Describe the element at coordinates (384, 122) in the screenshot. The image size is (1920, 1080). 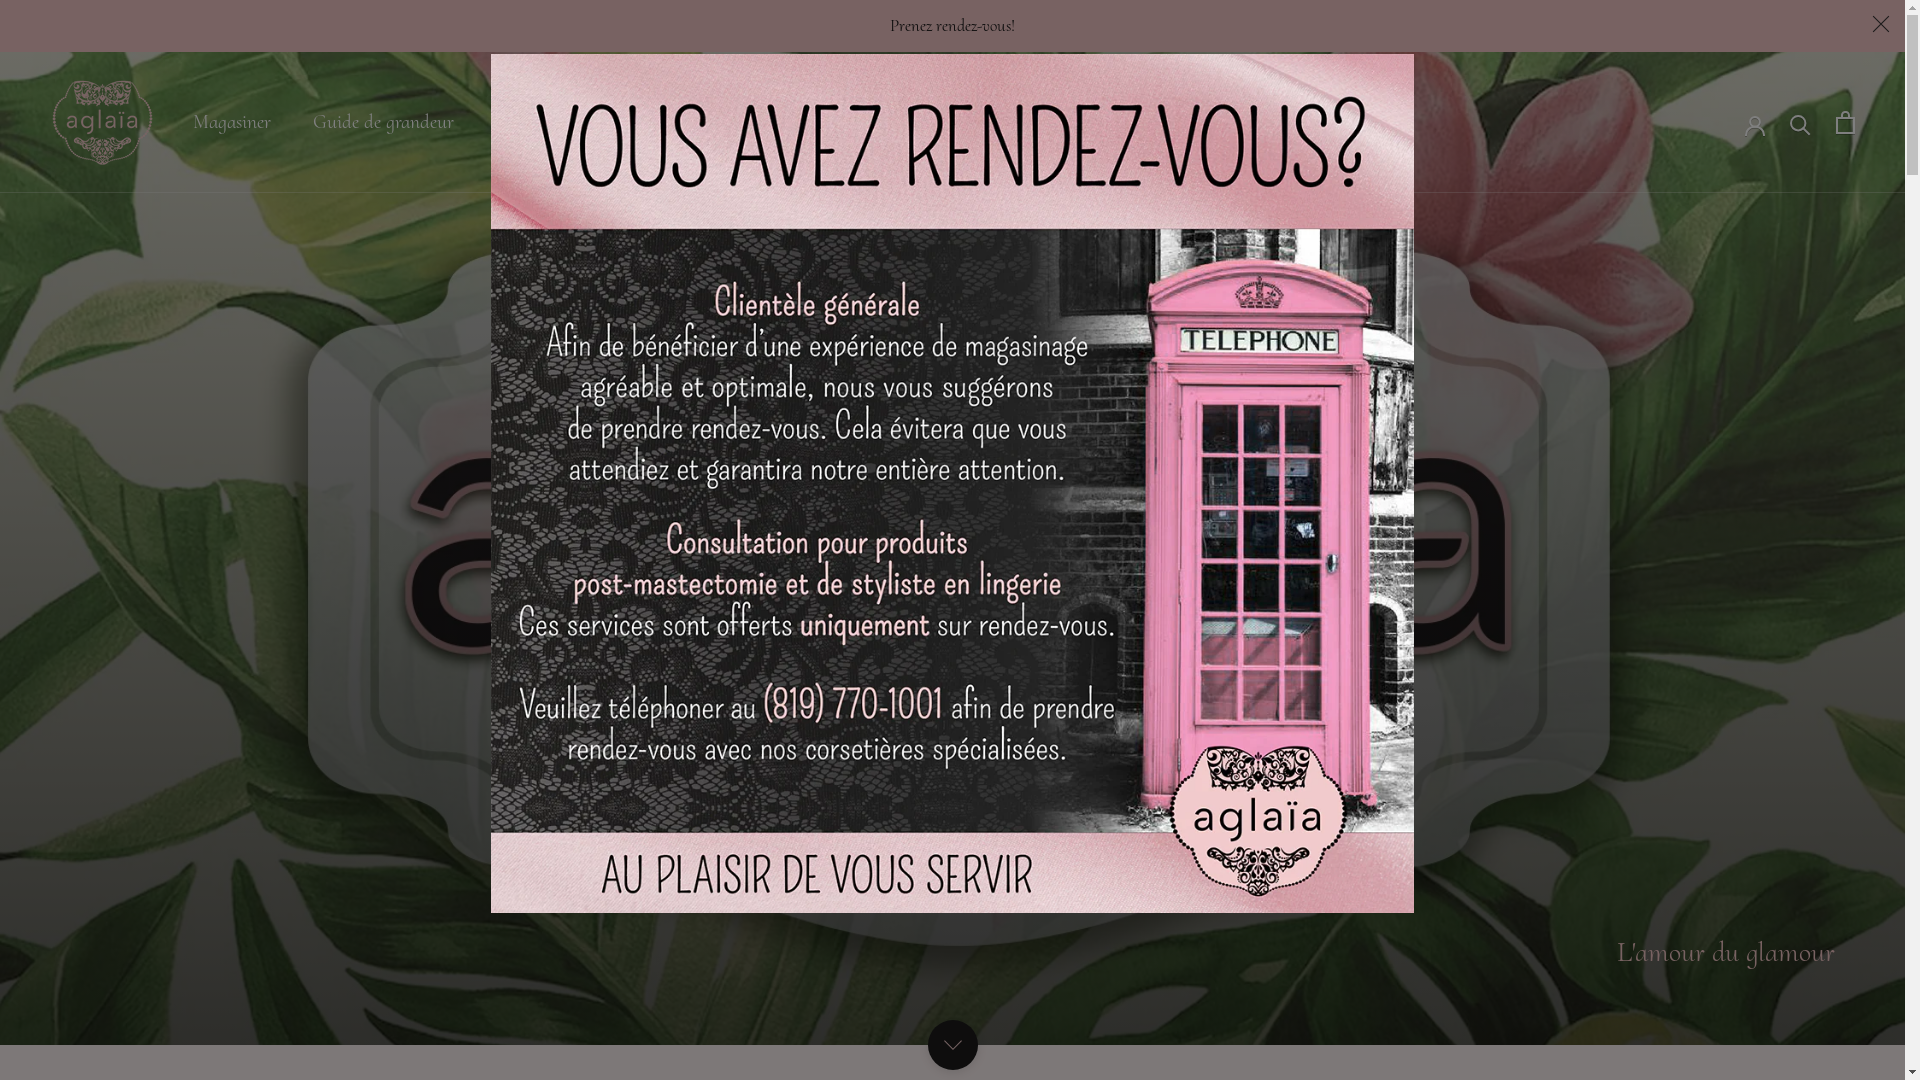
I see `Guide de grandeur
Guide de grandeur` at that location.